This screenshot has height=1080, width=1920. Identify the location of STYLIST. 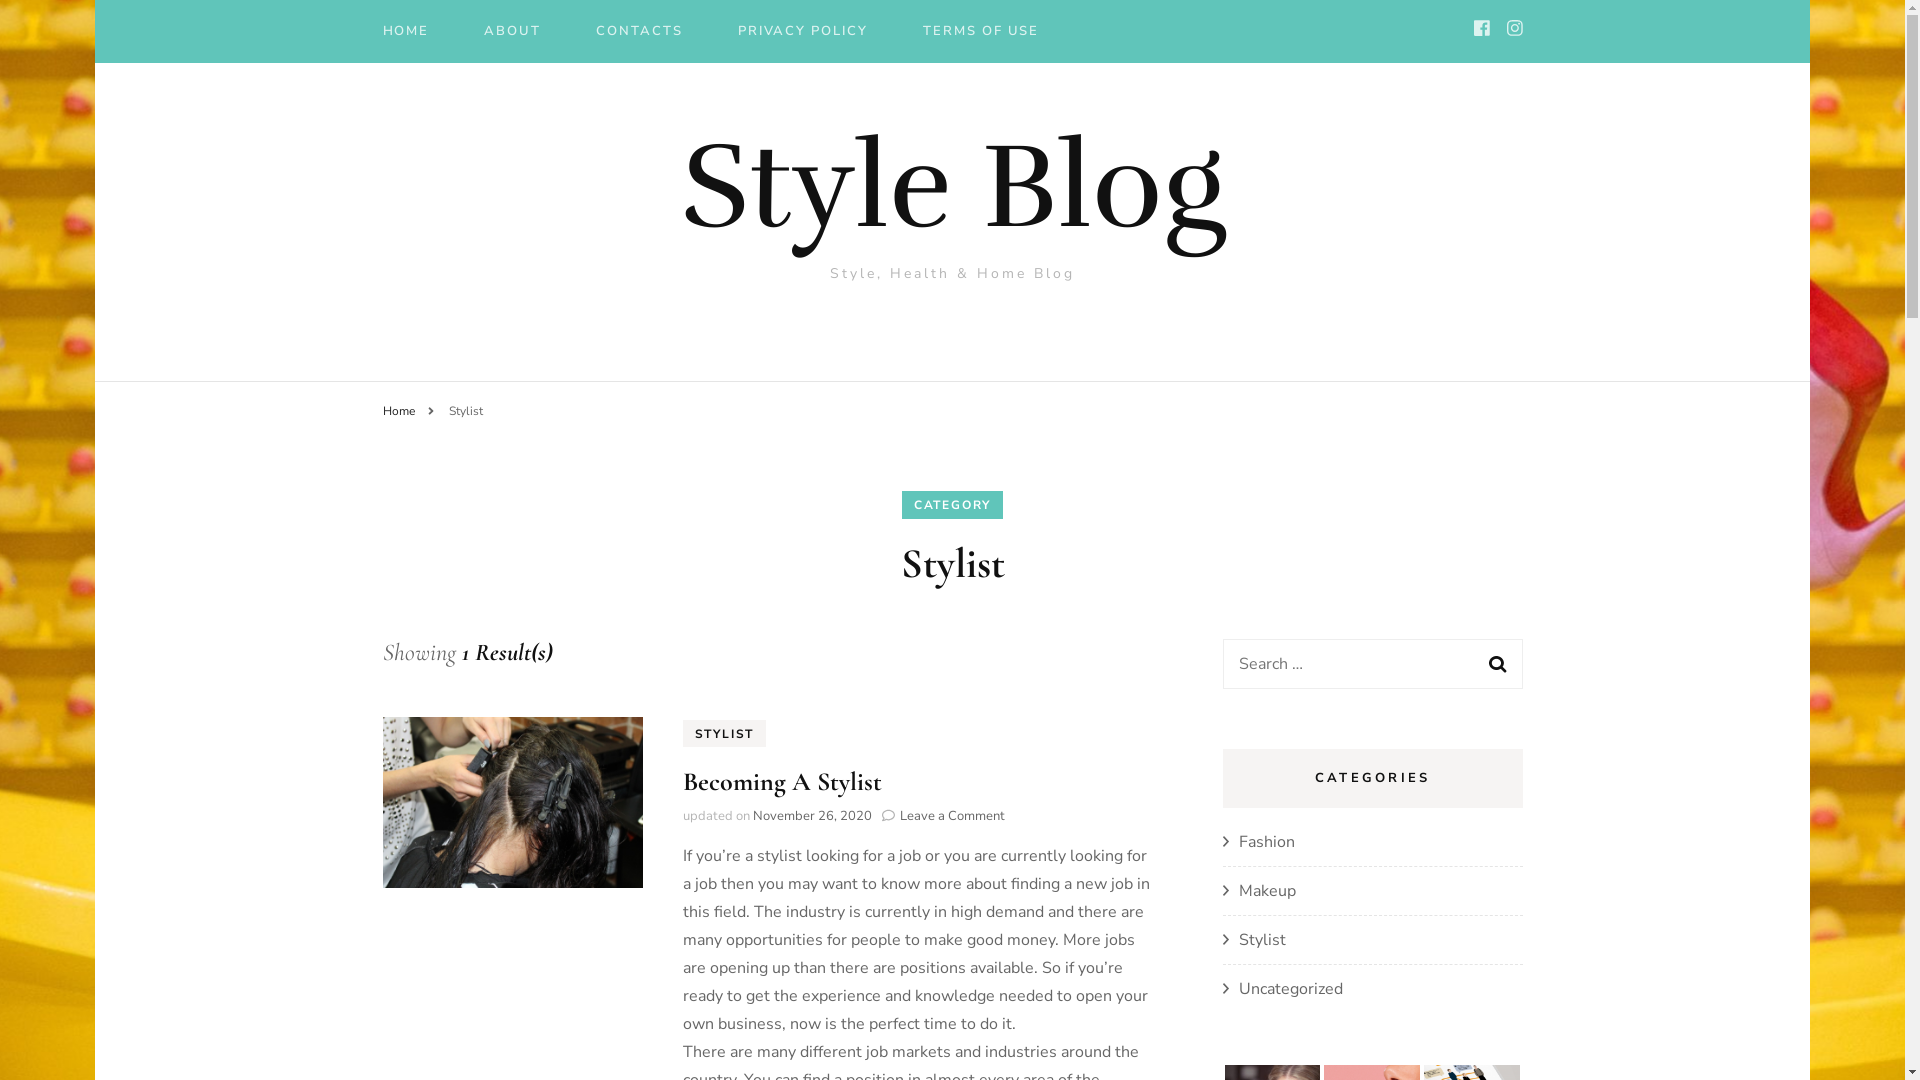
(724, 734).